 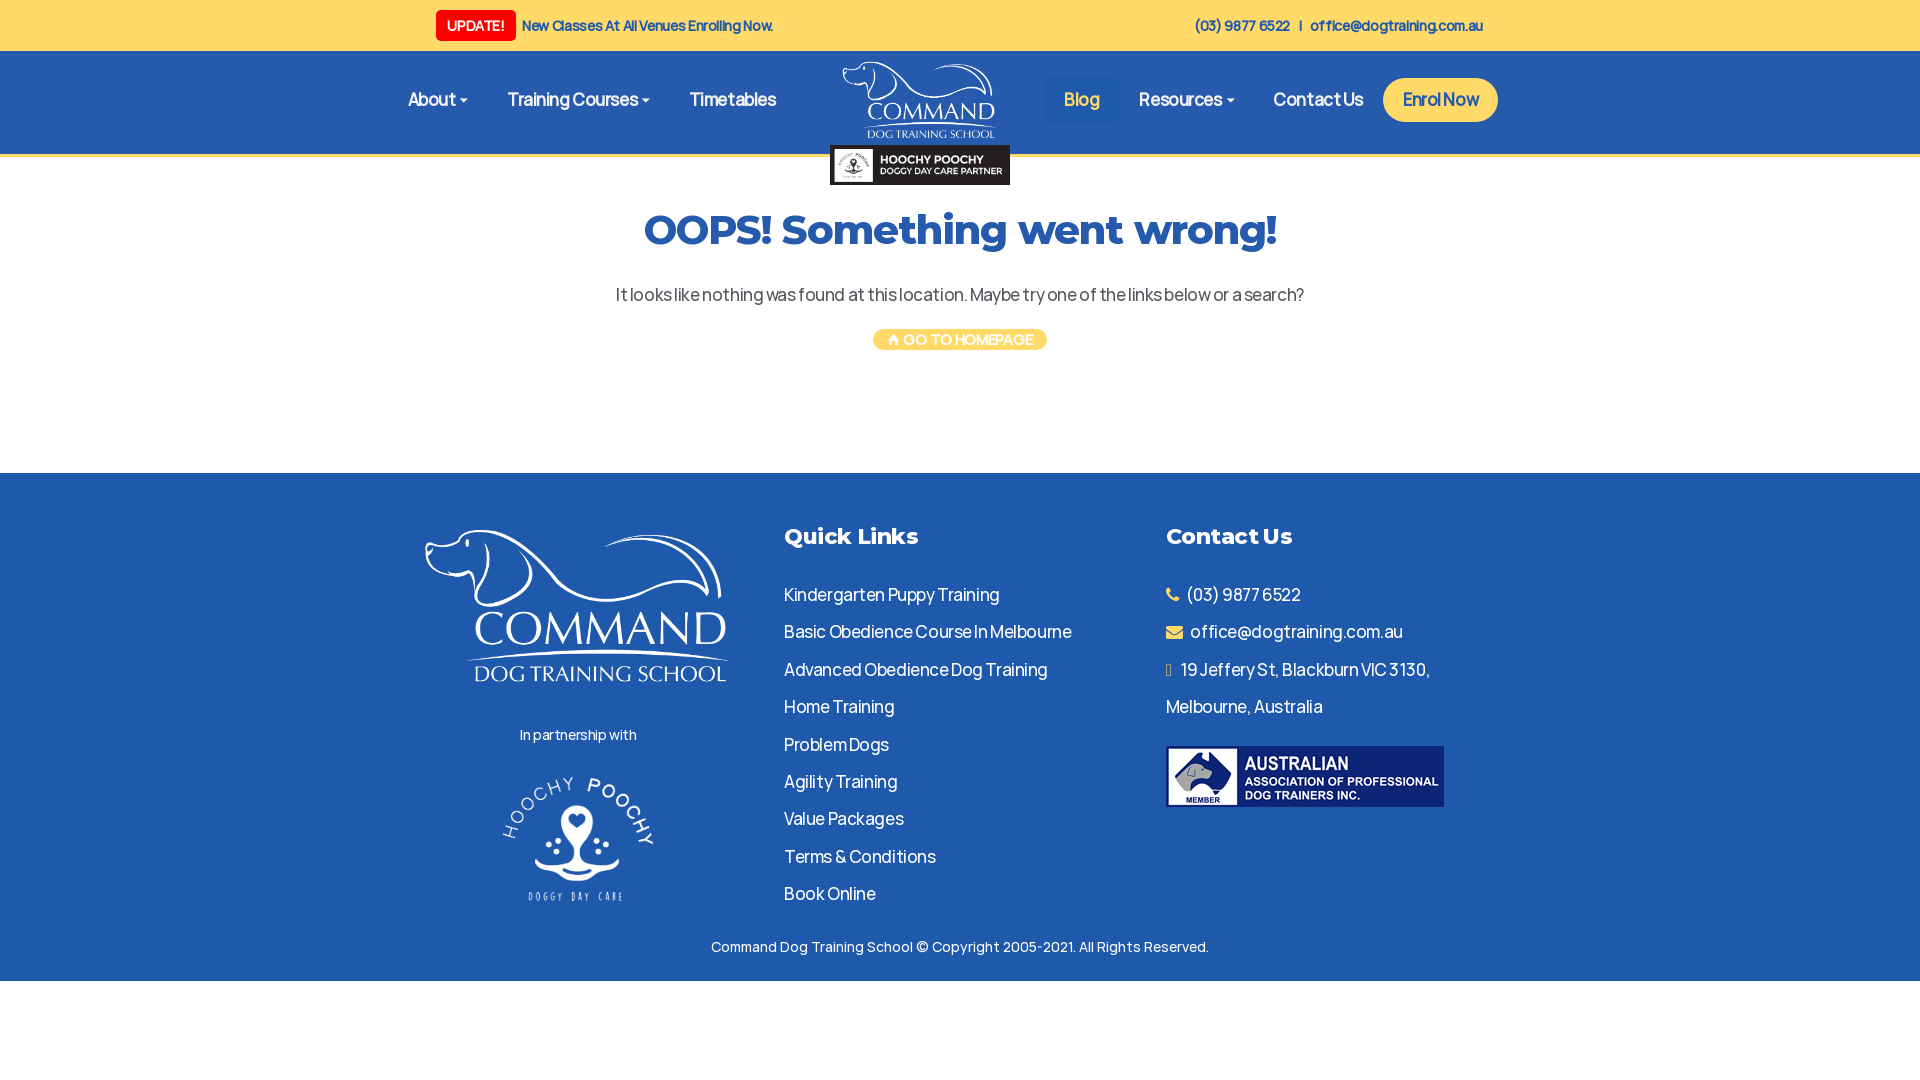 What do you see at coordinates (732, 100) in the screenshot?
I see `Timetables` at bounding box center [732, 100].